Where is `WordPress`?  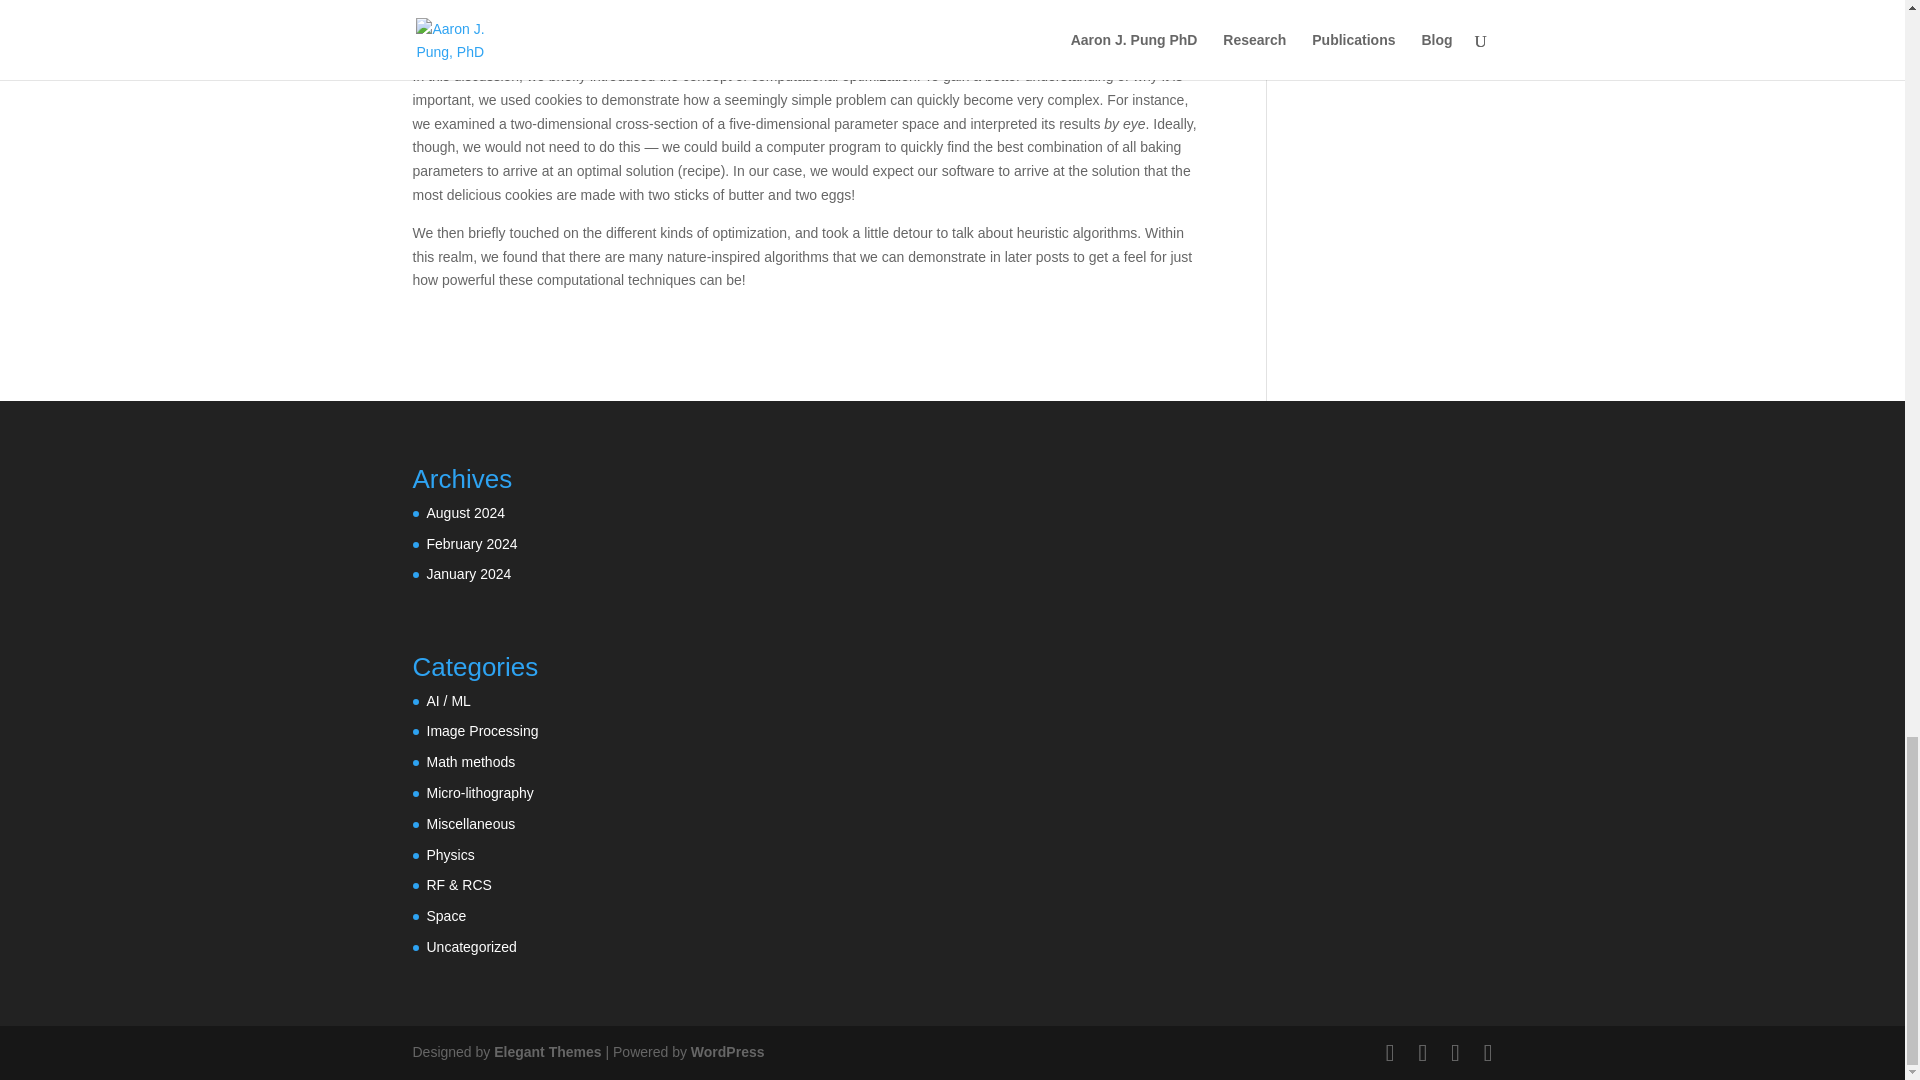
WordPress is located at coordinates (728, 1052).